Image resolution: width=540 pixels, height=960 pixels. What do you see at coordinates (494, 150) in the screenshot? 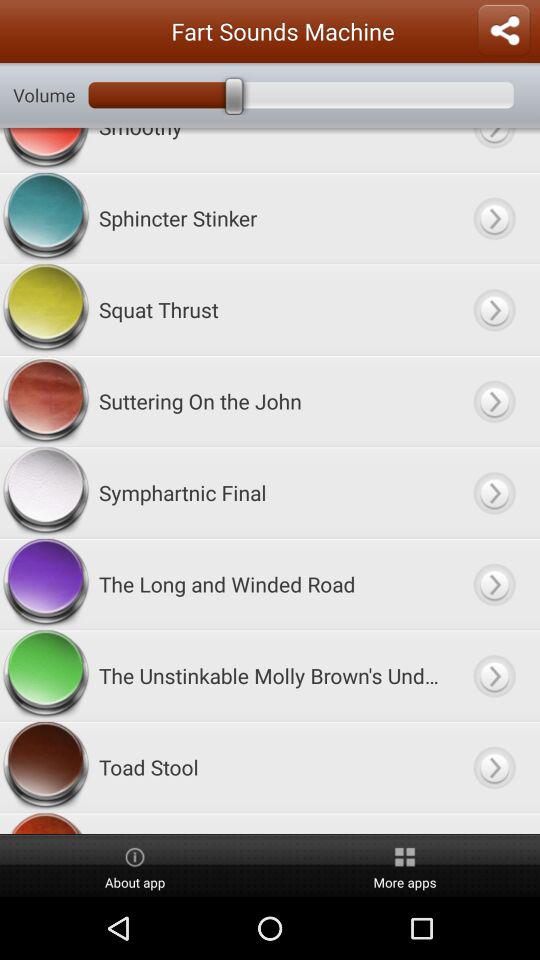
I see `go forward to smoothy` at bounding box center [494, 150].